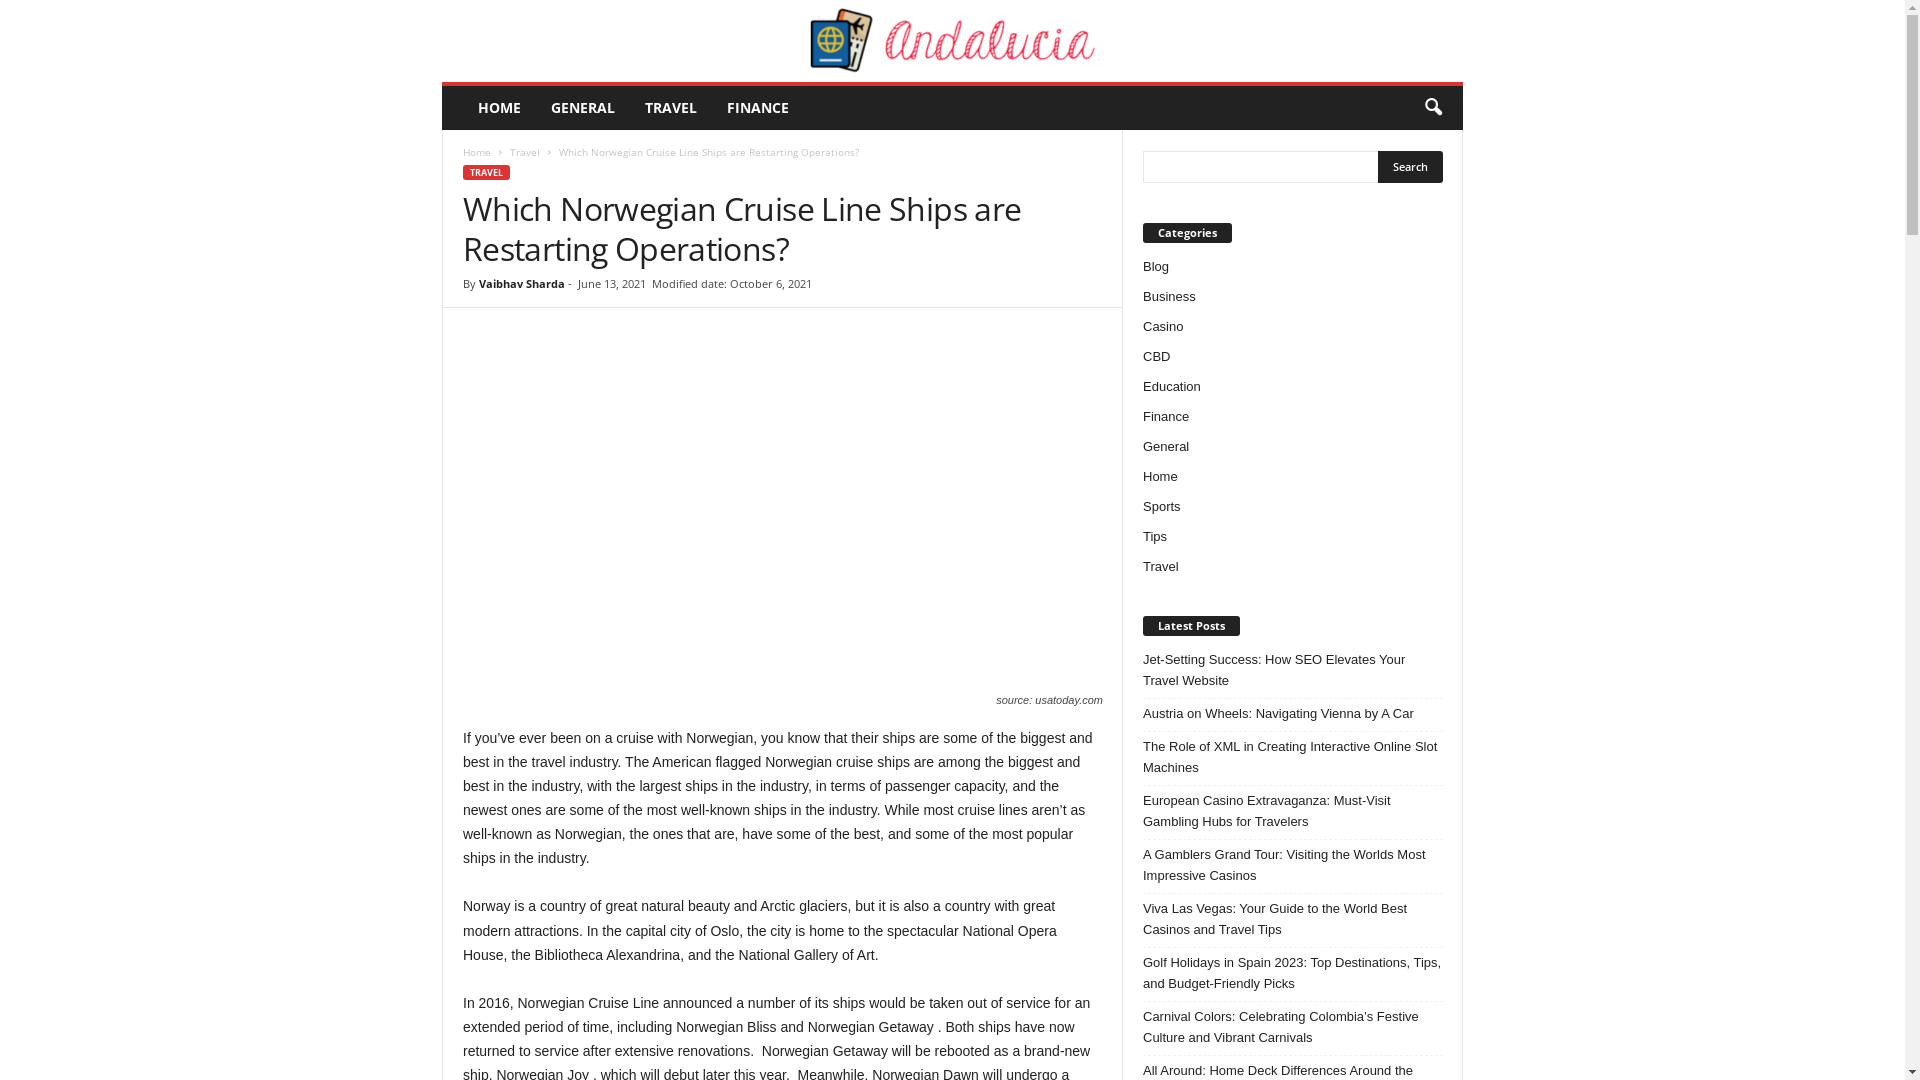 The width and height of the screenshot is (1920, 1080). What do you see at coordinates (500, 108) in the screenshot?
I see `HOME` at bounding box center [500, 108].